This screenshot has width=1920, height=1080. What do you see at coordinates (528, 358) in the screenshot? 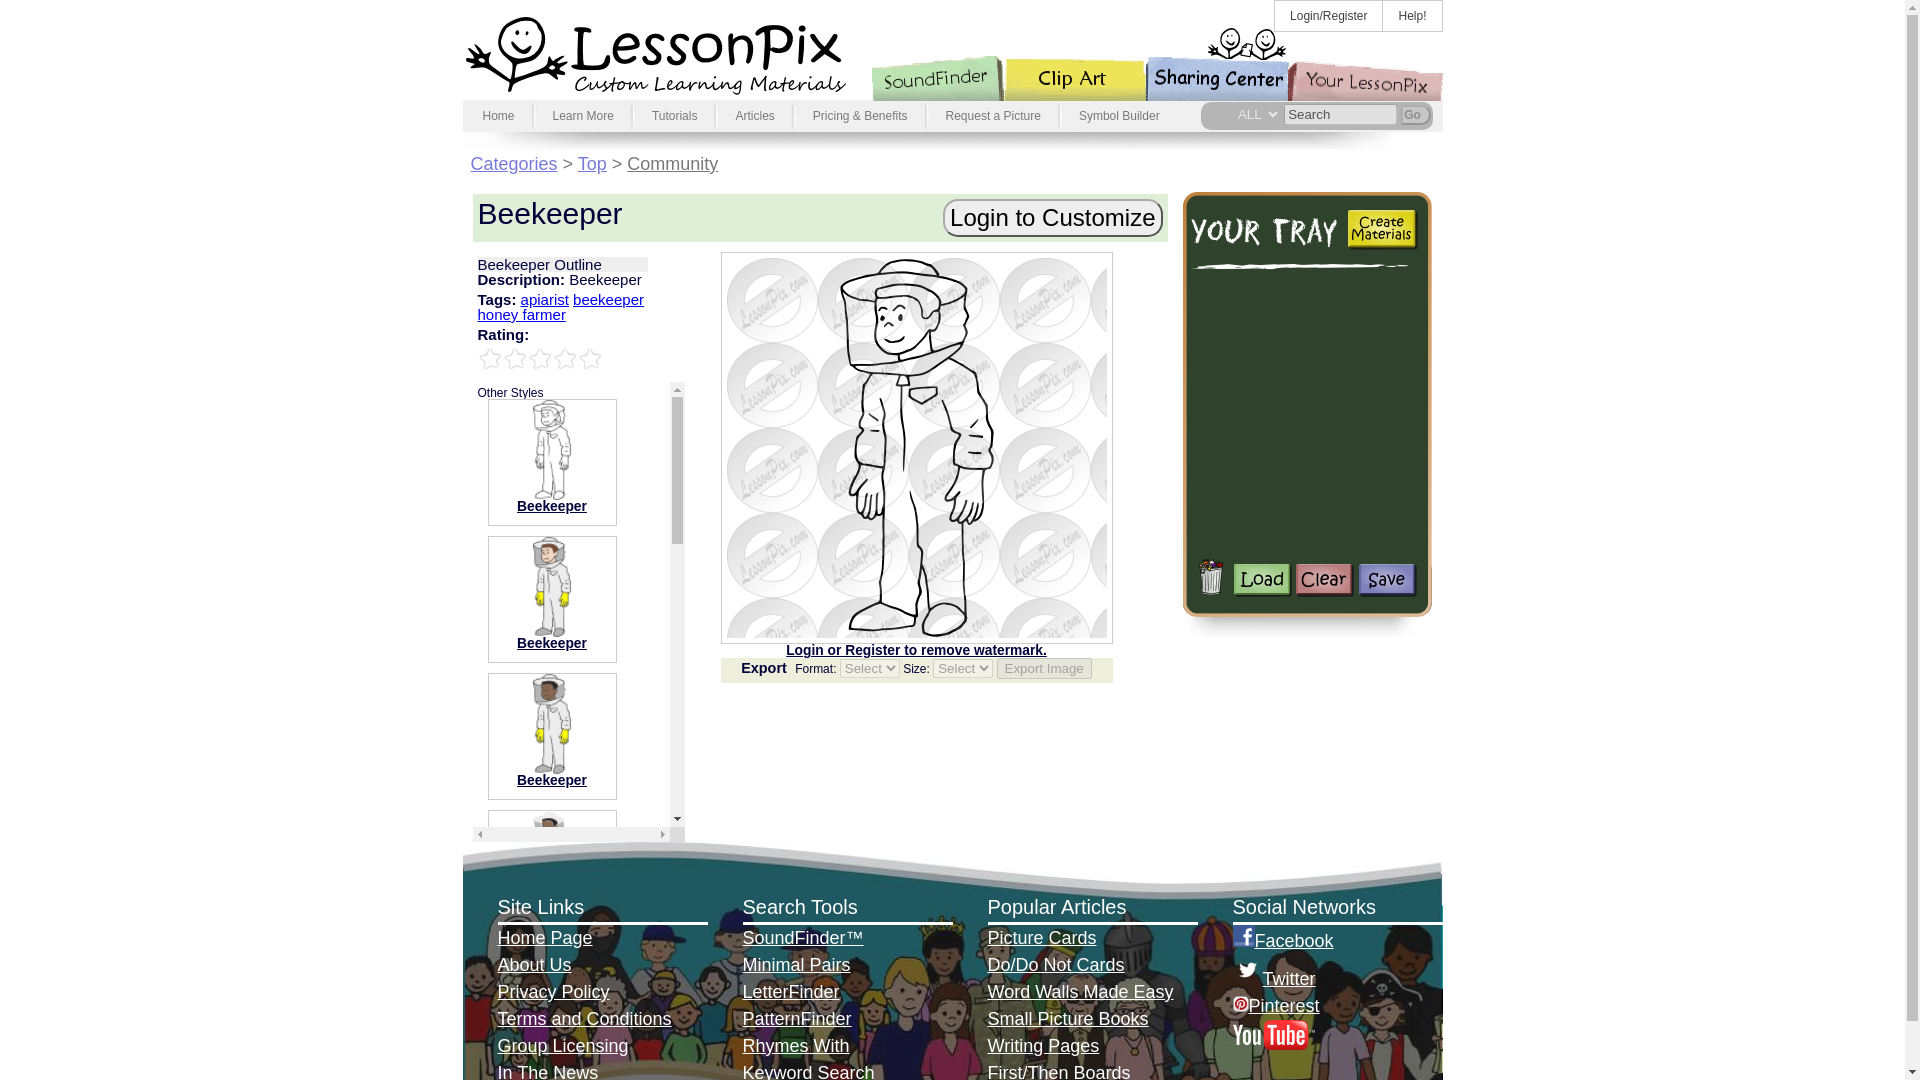
I see `4 stars out of 5` at bounding box center [528, 358].